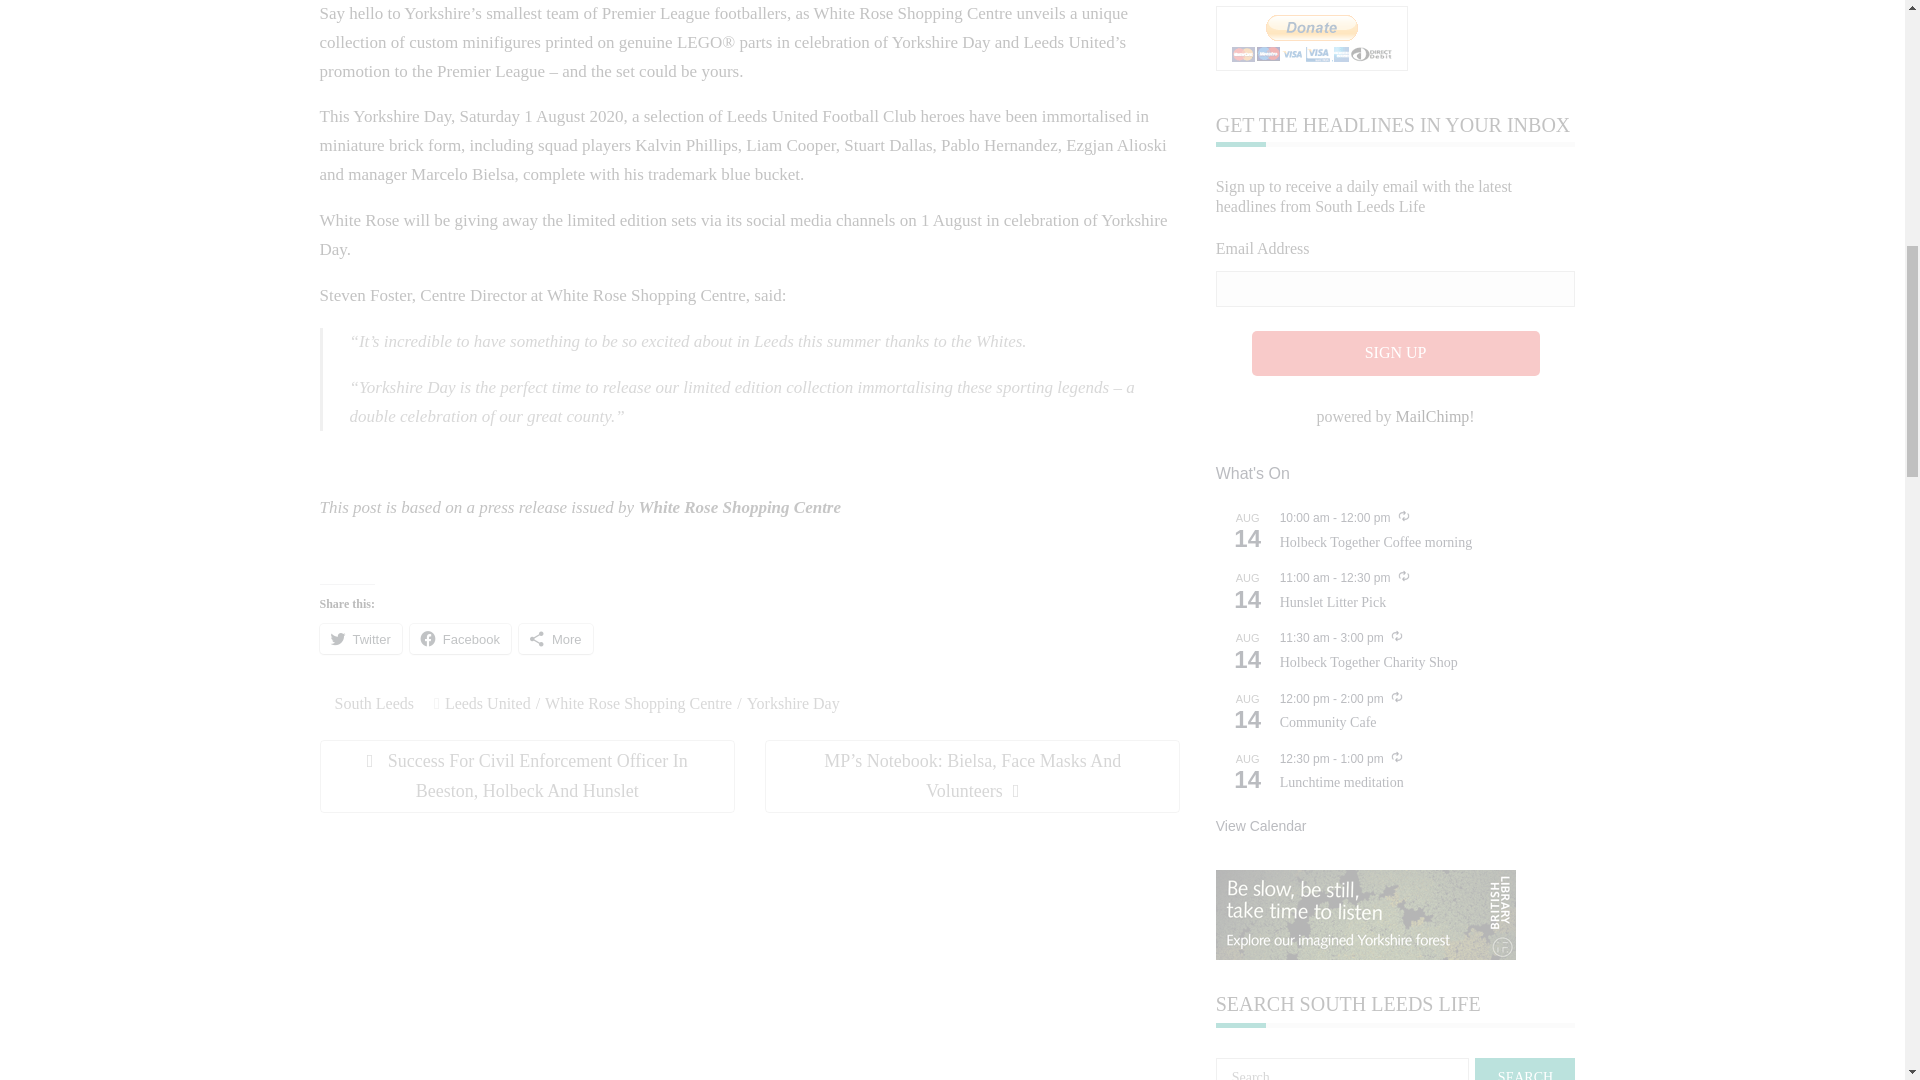 The width and height of the screenshot is (1920, 1080). Describe the element at coordinates (460, 639) in the screenshot. I see `Click to share on Facebook` at that location.